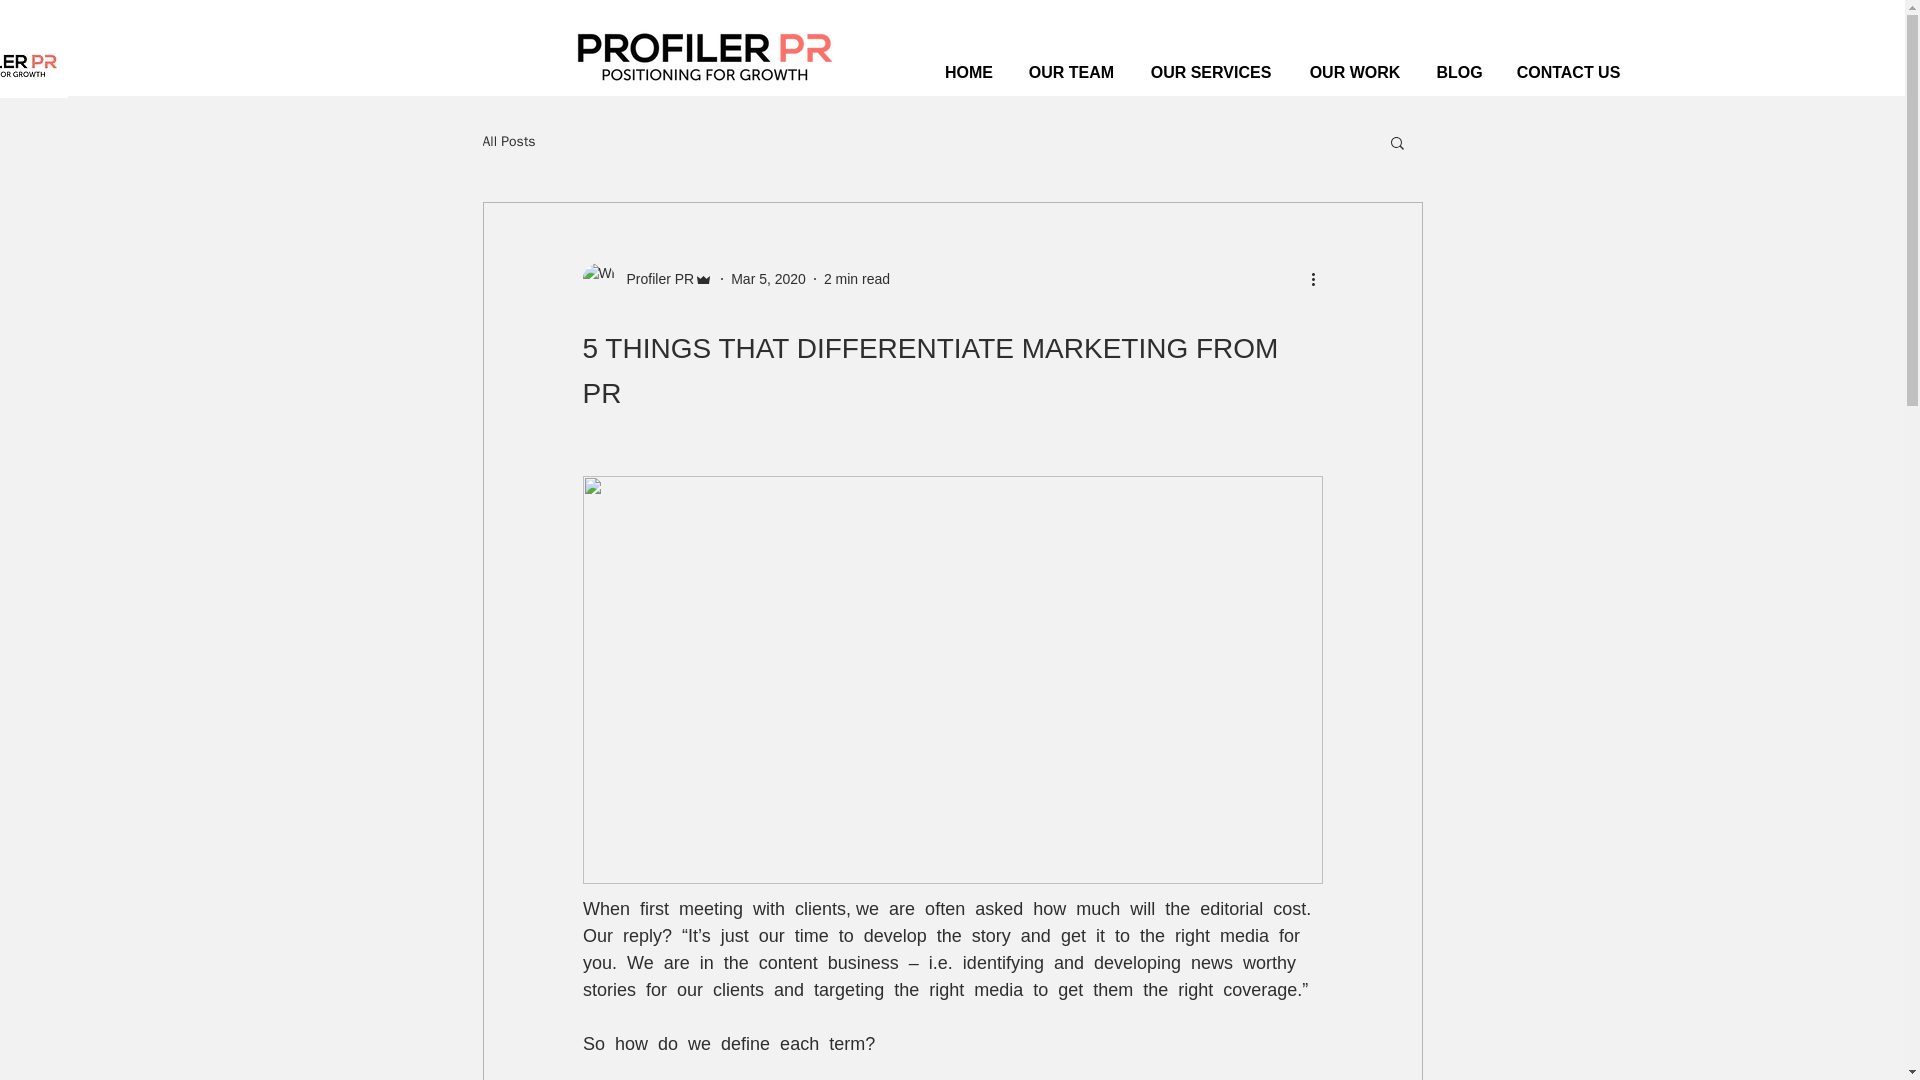 The image size is (1920, 1080). Describe the element at coordinates (969, 69) in the screenshot. I see `HOME` at that location.